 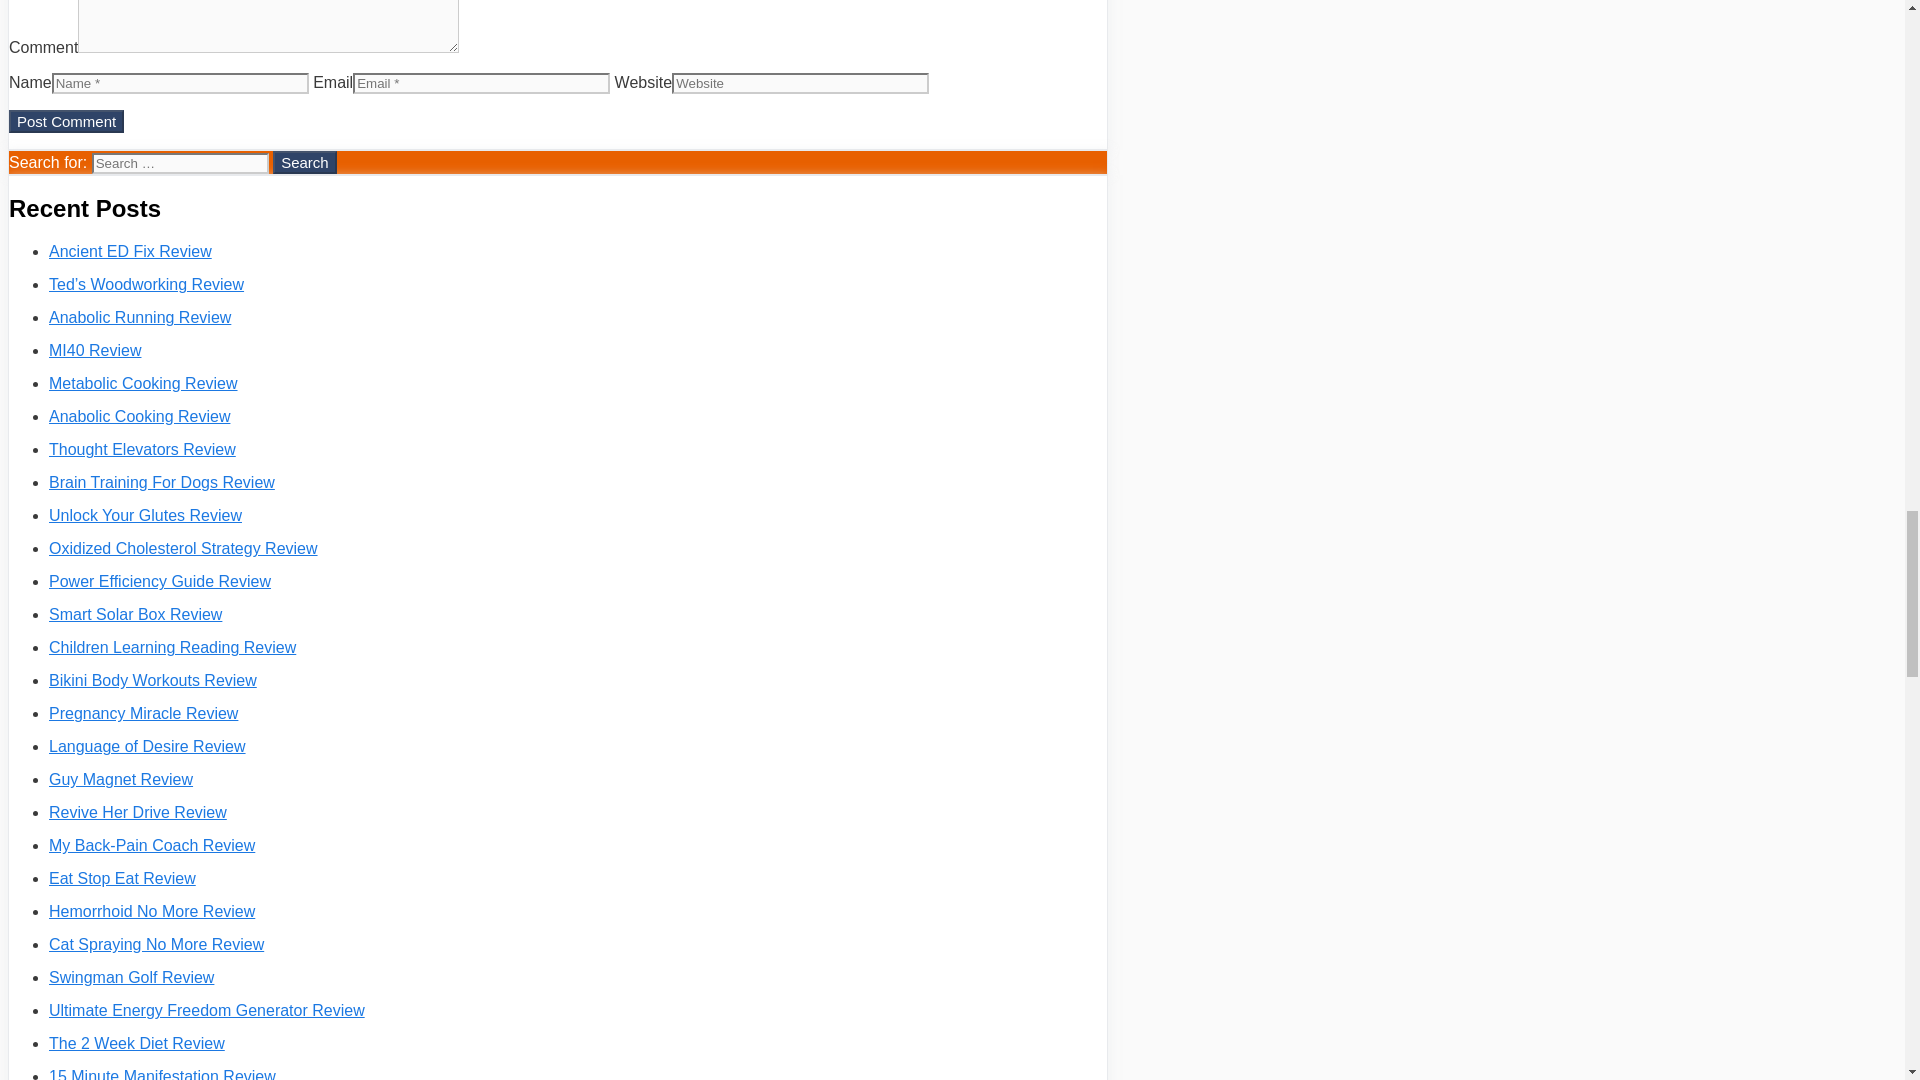 I want to click on Search for:, so click(x=180, y=163).